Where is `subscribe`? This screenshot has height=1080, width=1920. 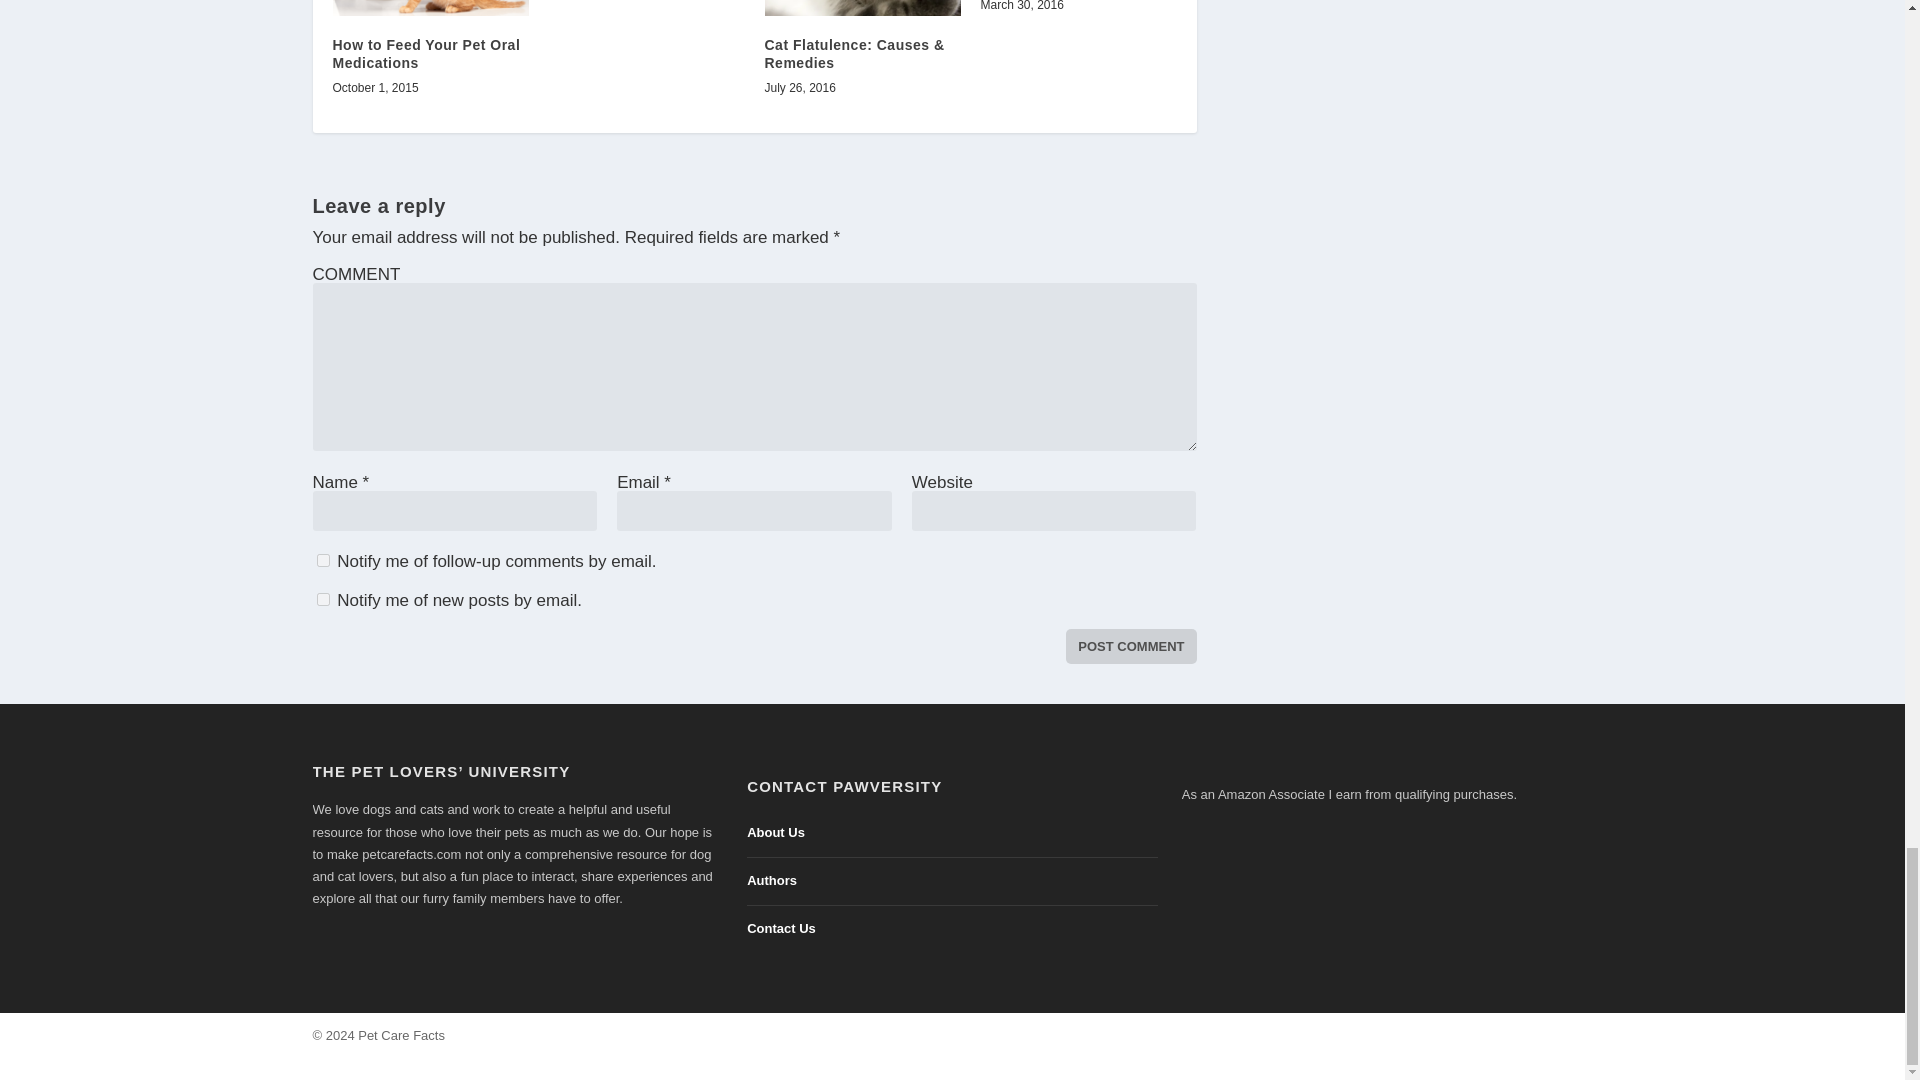
subscribe is located at coordinates (322, 598).